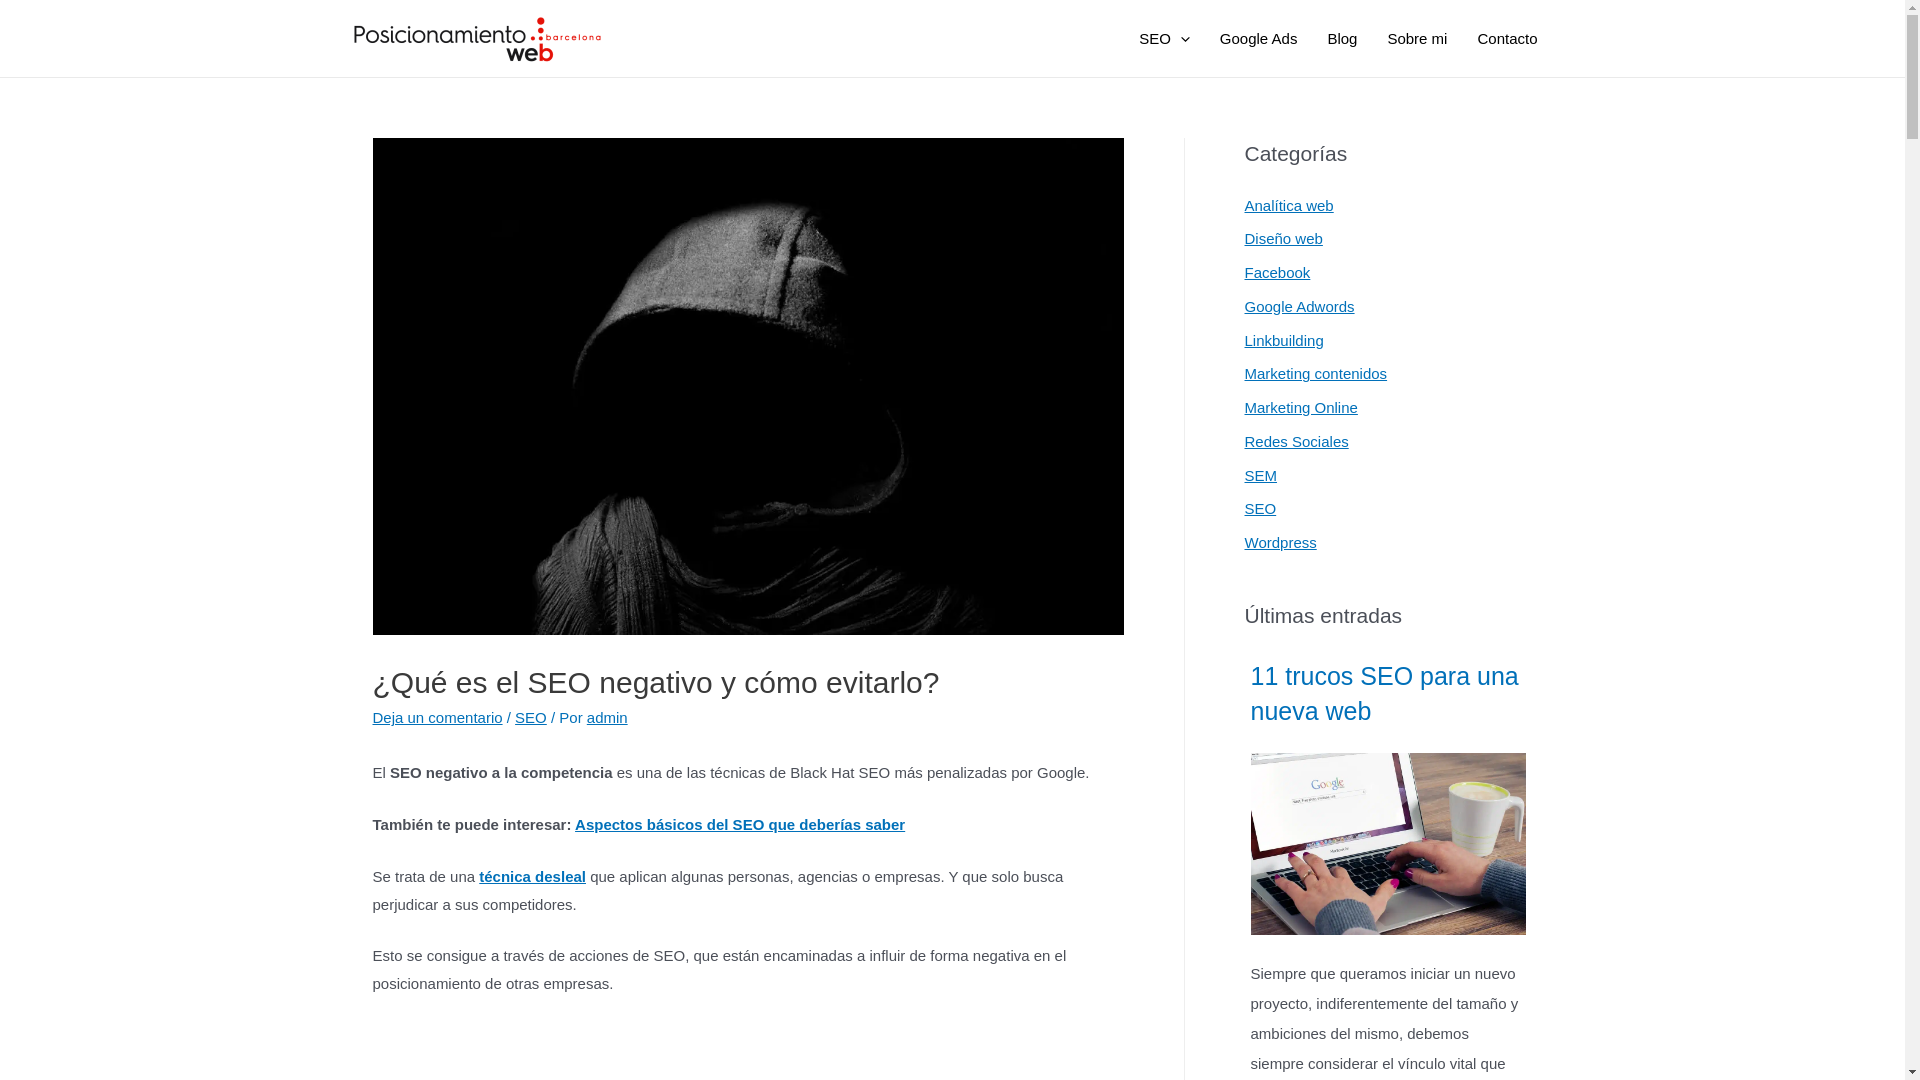 Image resolution: width=1920 pixels, height=1080 pixels. What do you see at coordinates (1296, 442) in the screenshot?
I see `Redes Sociales` at bounding box center [1296, 442].